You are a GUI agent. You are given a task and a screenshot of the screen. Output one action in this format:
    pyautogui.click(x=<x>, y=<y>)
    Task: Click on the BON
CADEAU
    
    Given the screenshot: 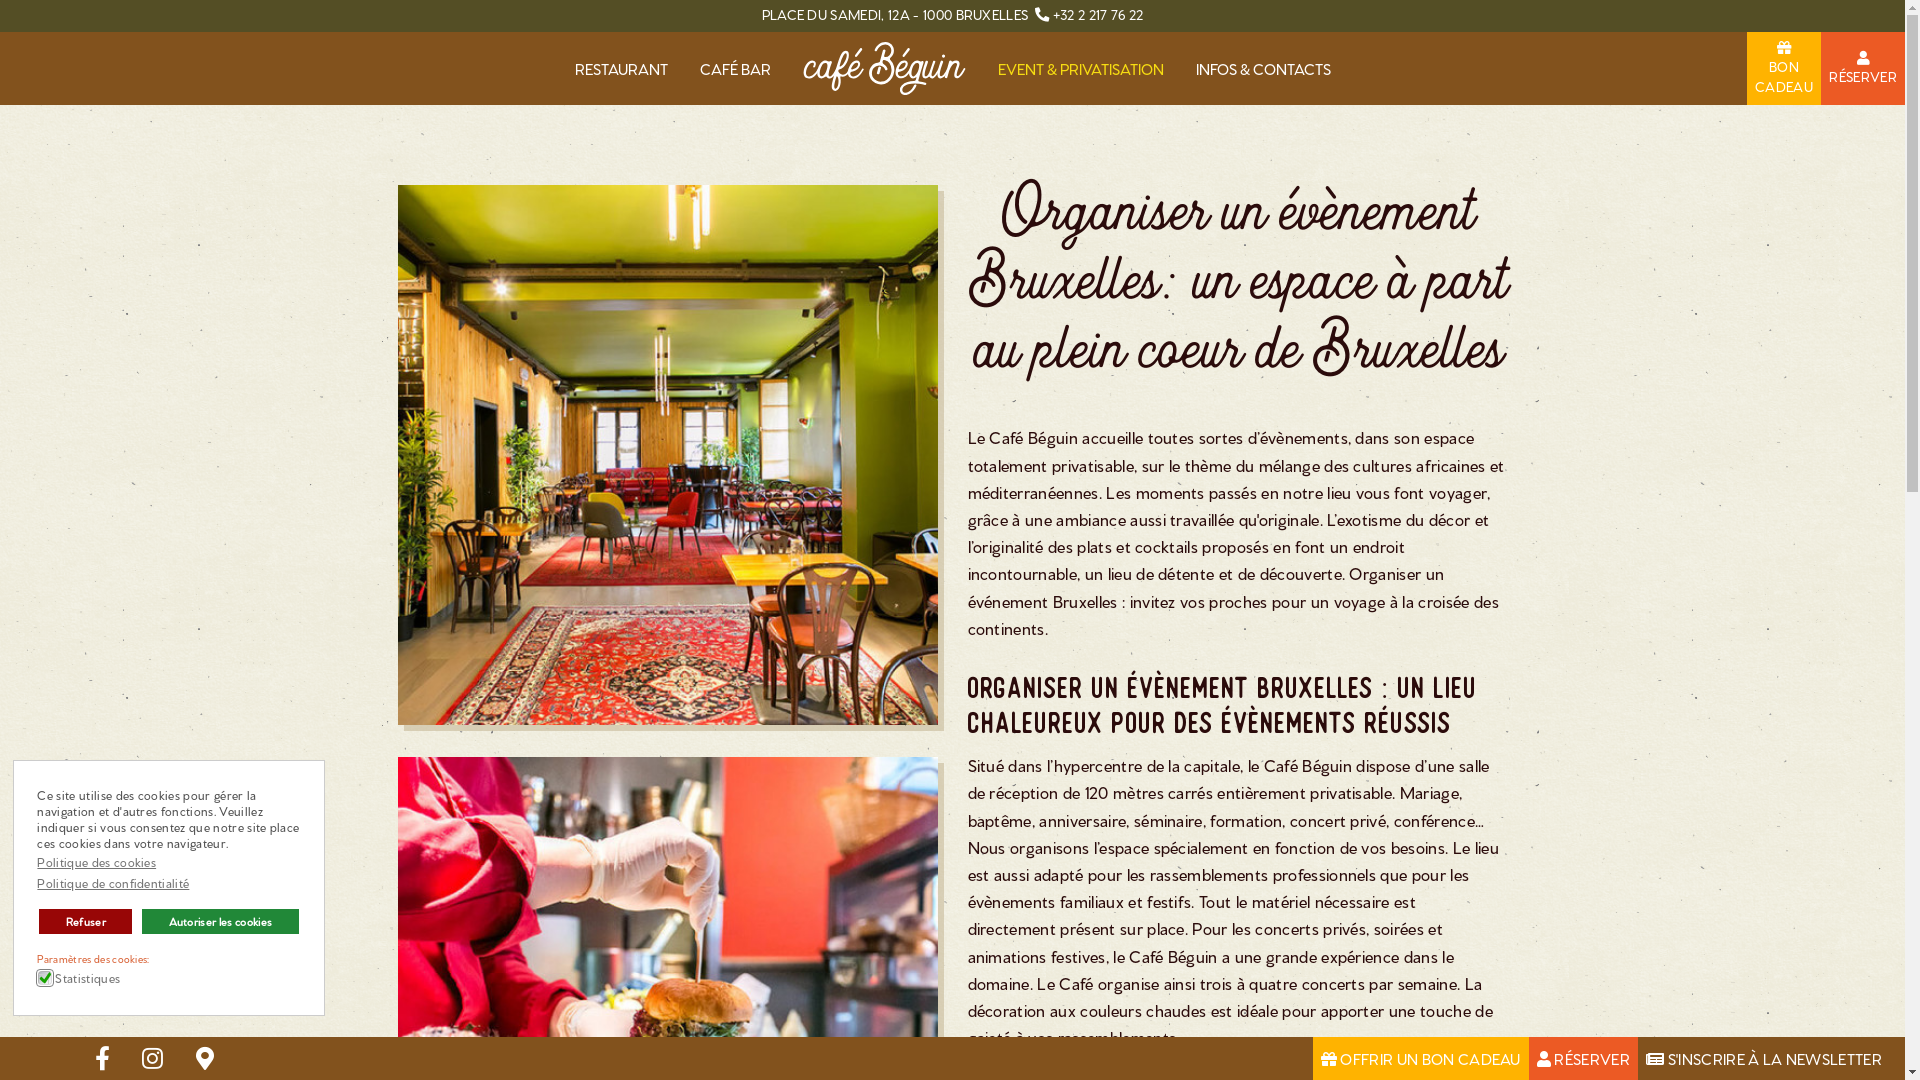 What is the action you would take?
    pyautogui.click(x=1784, y=66)
    